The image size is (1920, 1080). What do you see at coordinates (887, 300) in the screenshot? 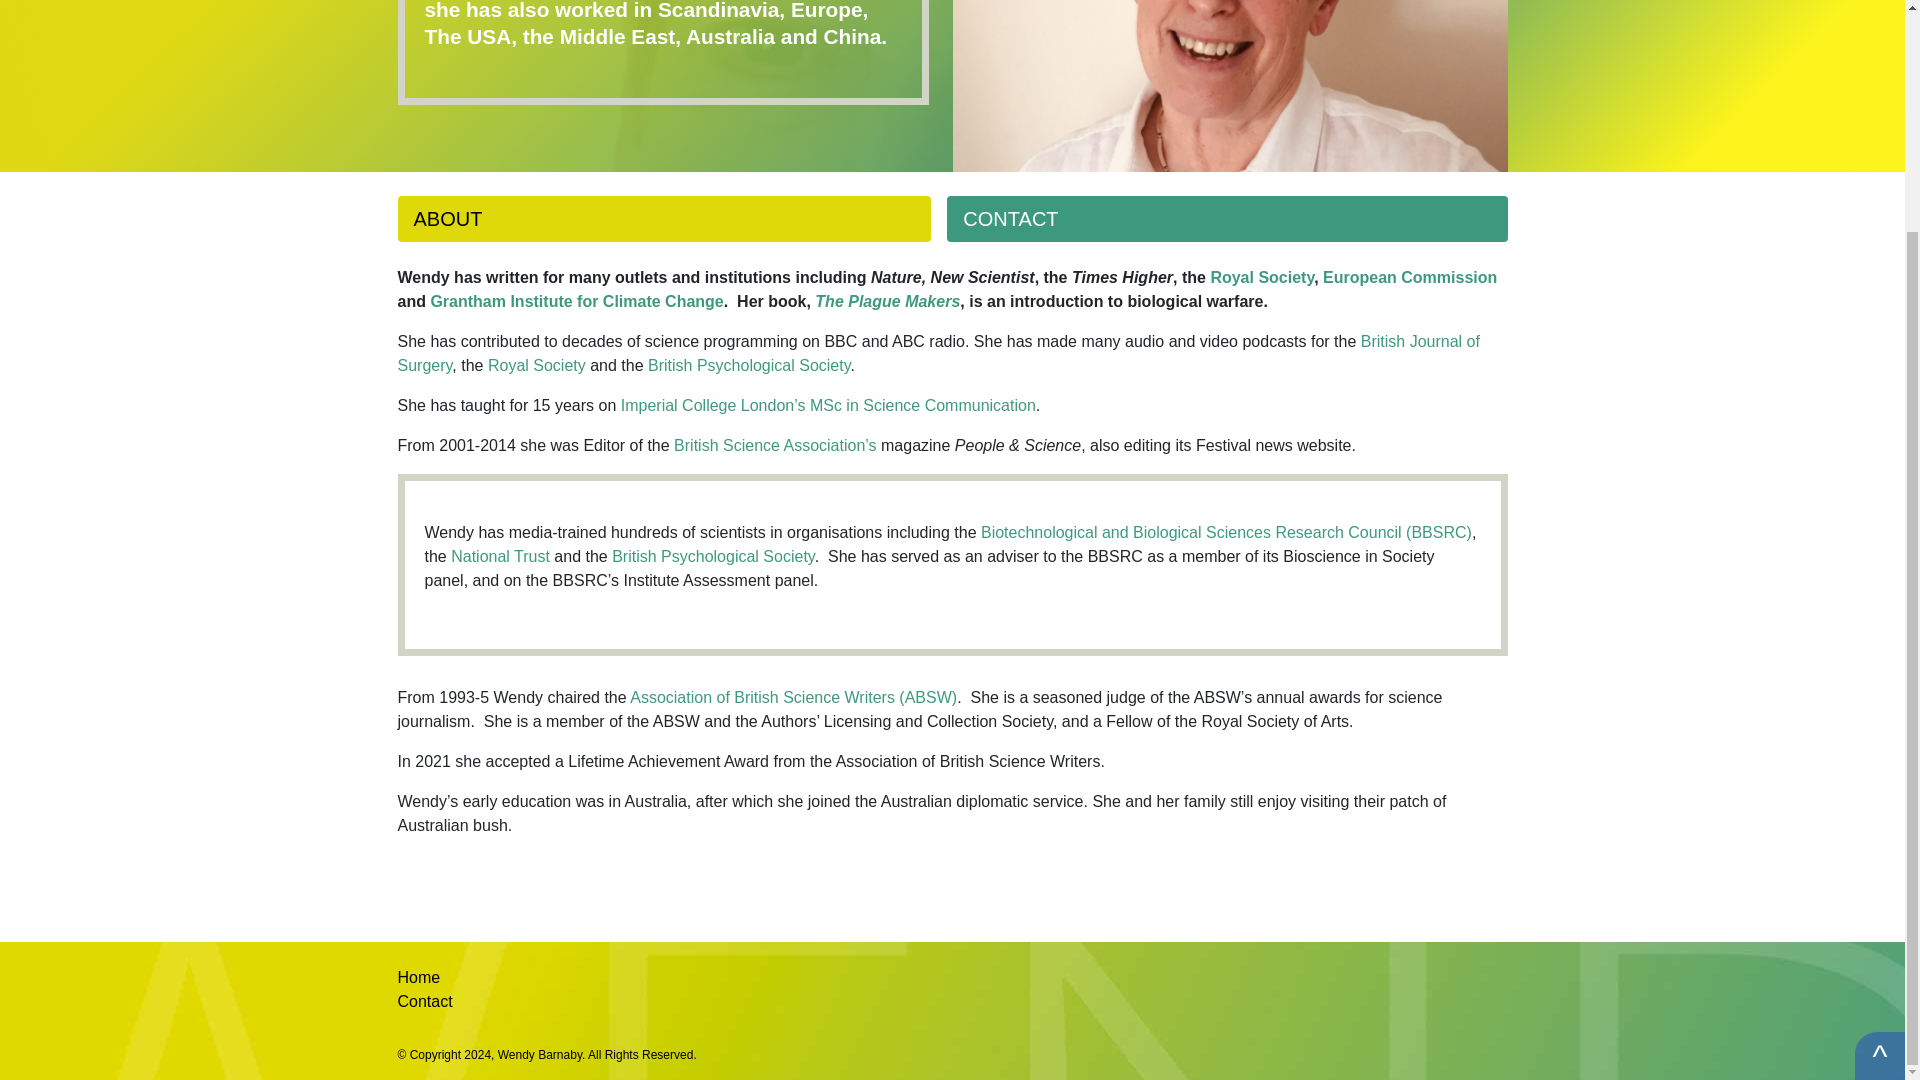
I see `The Plague Makers` at bounding box center [887, 300].